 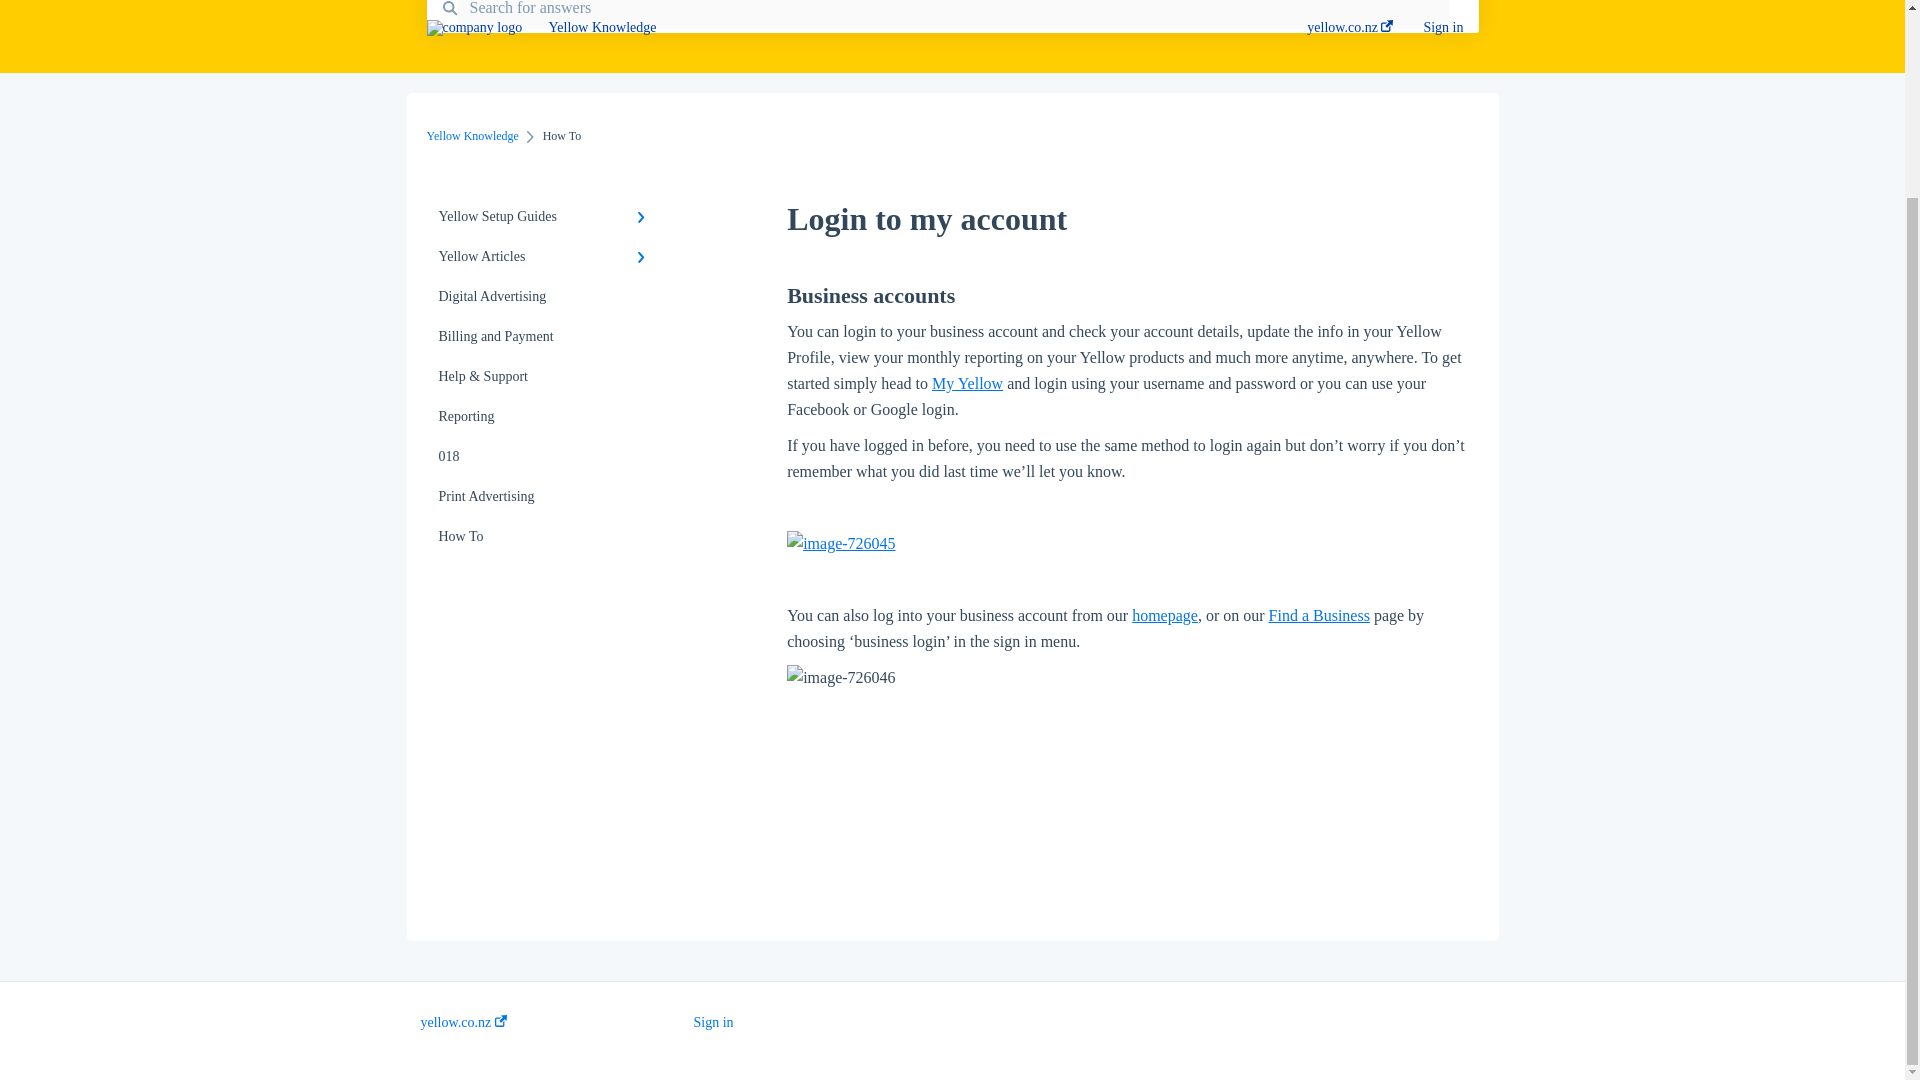 I want to click on Reporting, so click(x=546, y=417).